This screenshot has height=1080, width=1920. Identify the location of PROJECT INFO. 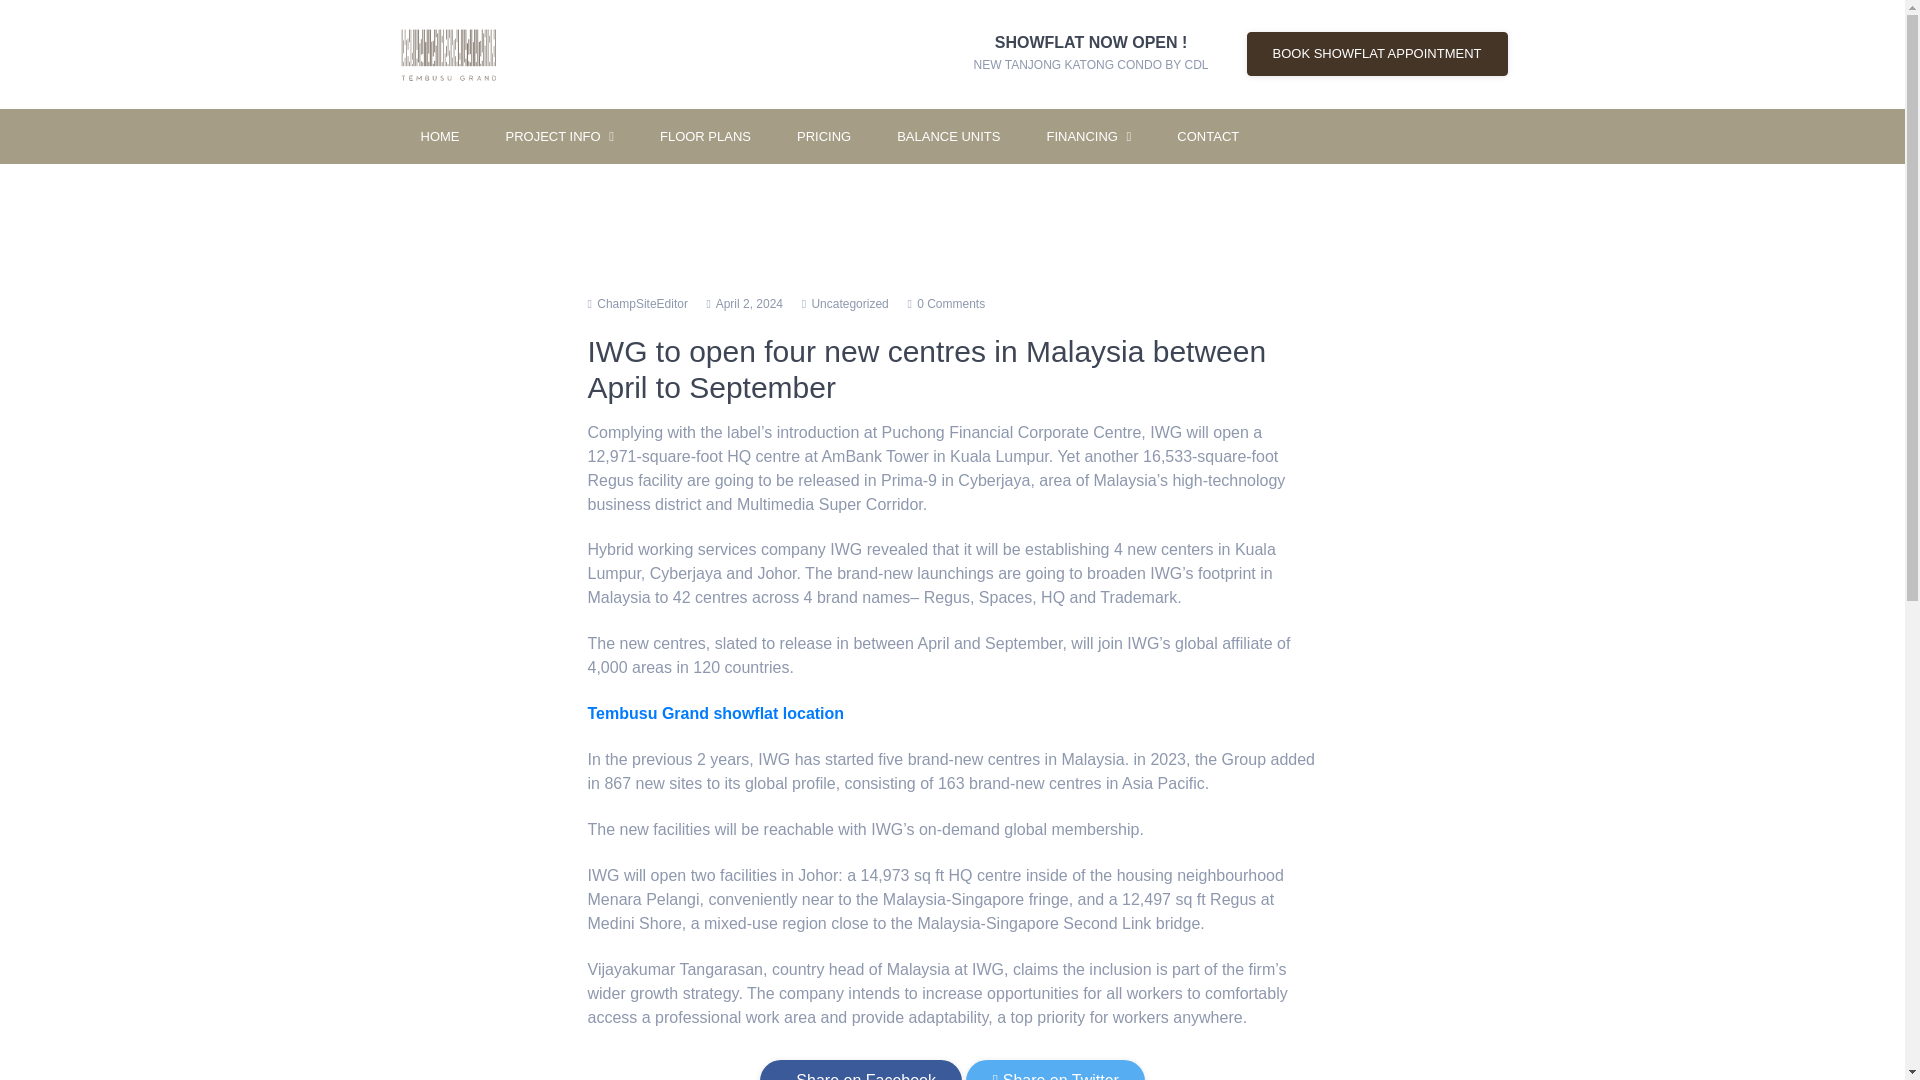
(558, 136).